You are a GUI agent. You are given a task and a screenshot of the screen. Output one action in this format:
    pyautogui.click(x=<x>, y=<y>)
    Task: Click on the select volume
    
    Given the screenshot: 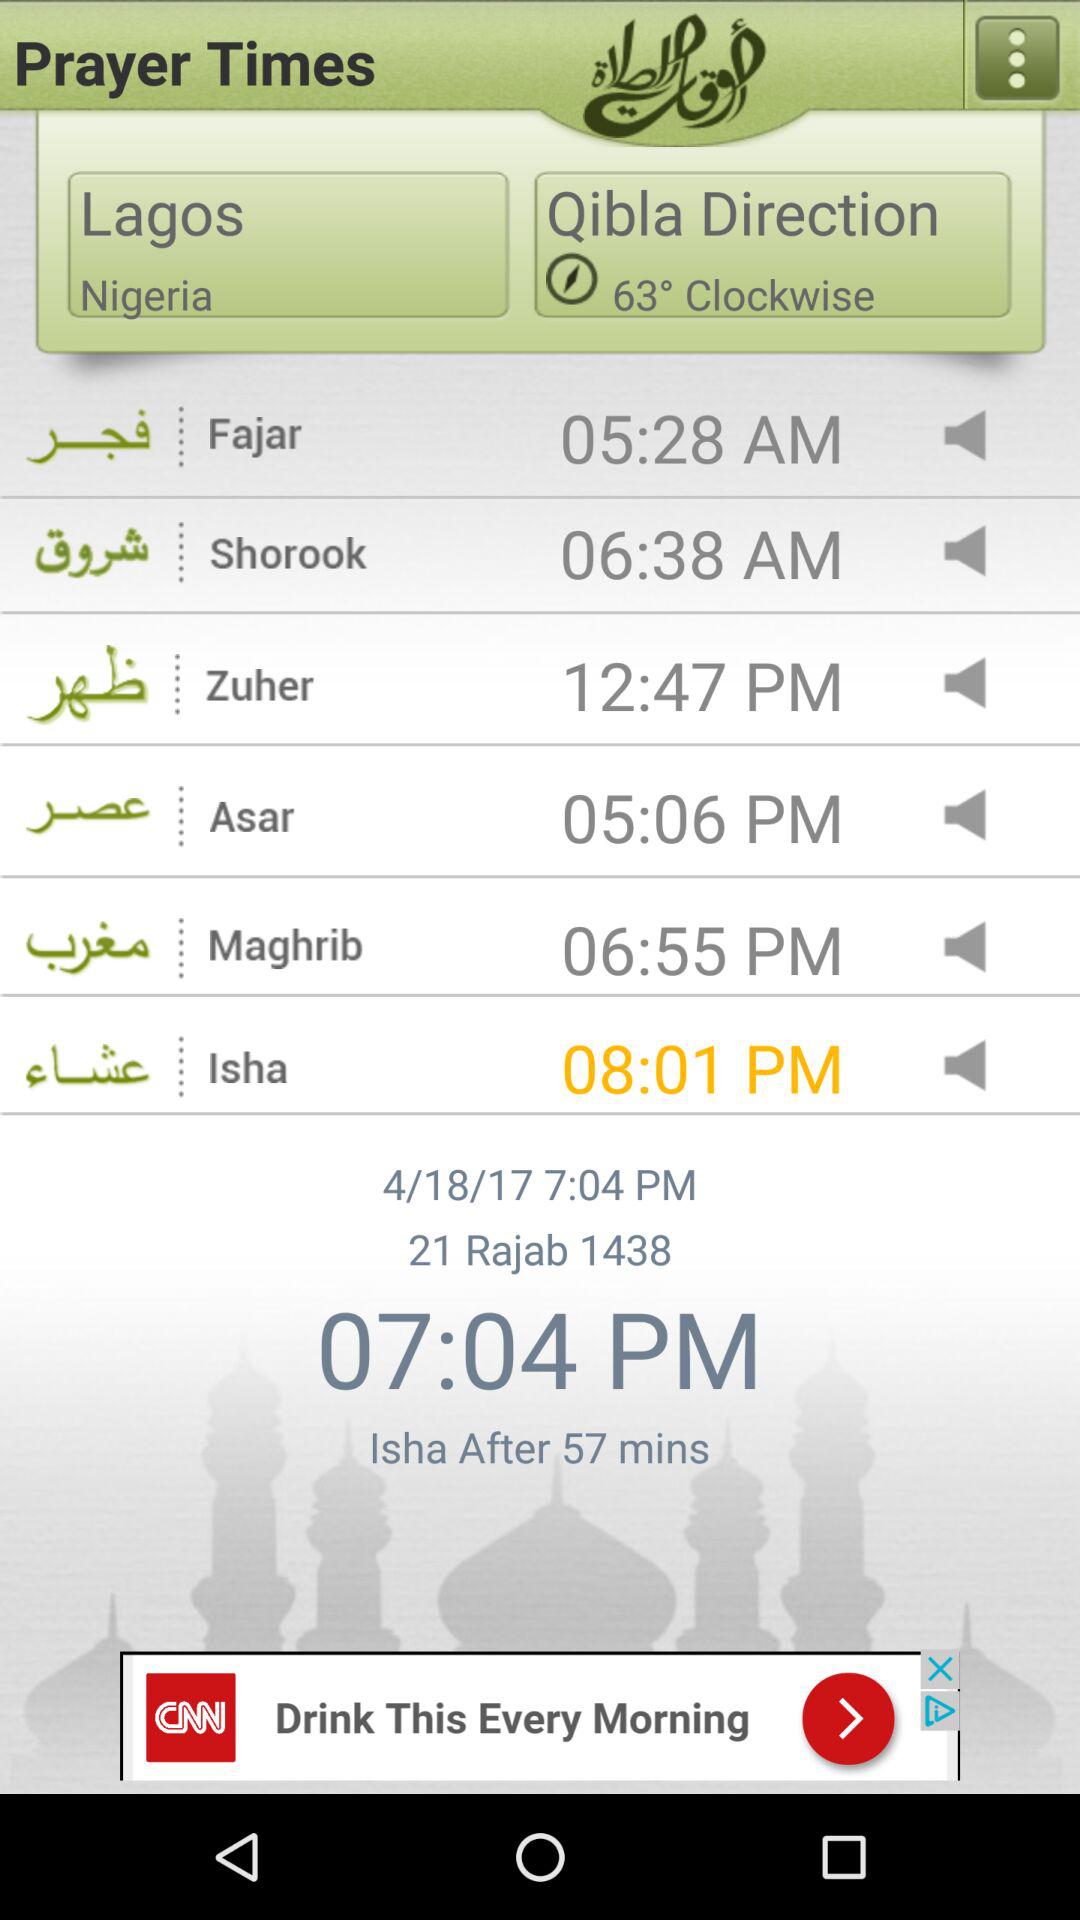 What is the action you would take?
    pyautogui.click(x=982, y=438)
    